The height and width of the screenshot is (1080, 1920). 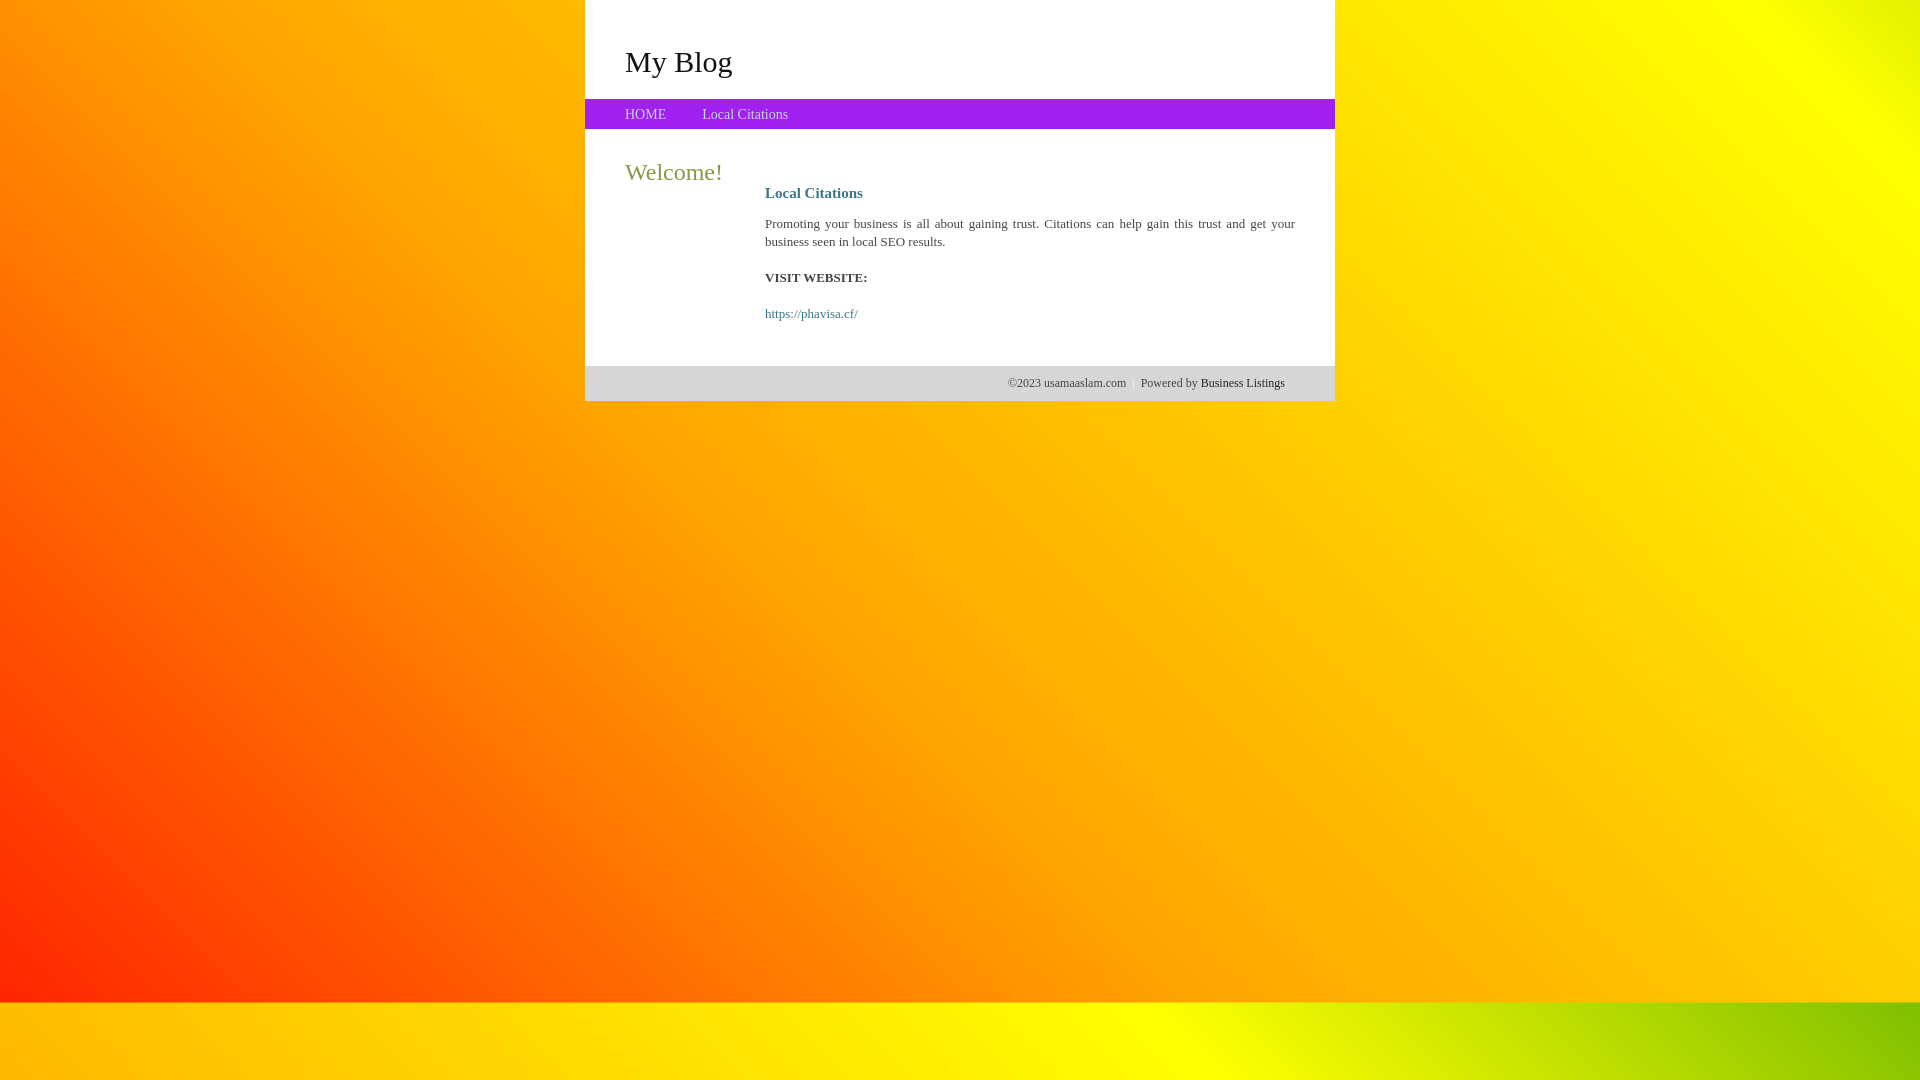 What do you see at coordinates (646, 114) in the screenshot?
I see `HOME` at bounding box center [646, 114].